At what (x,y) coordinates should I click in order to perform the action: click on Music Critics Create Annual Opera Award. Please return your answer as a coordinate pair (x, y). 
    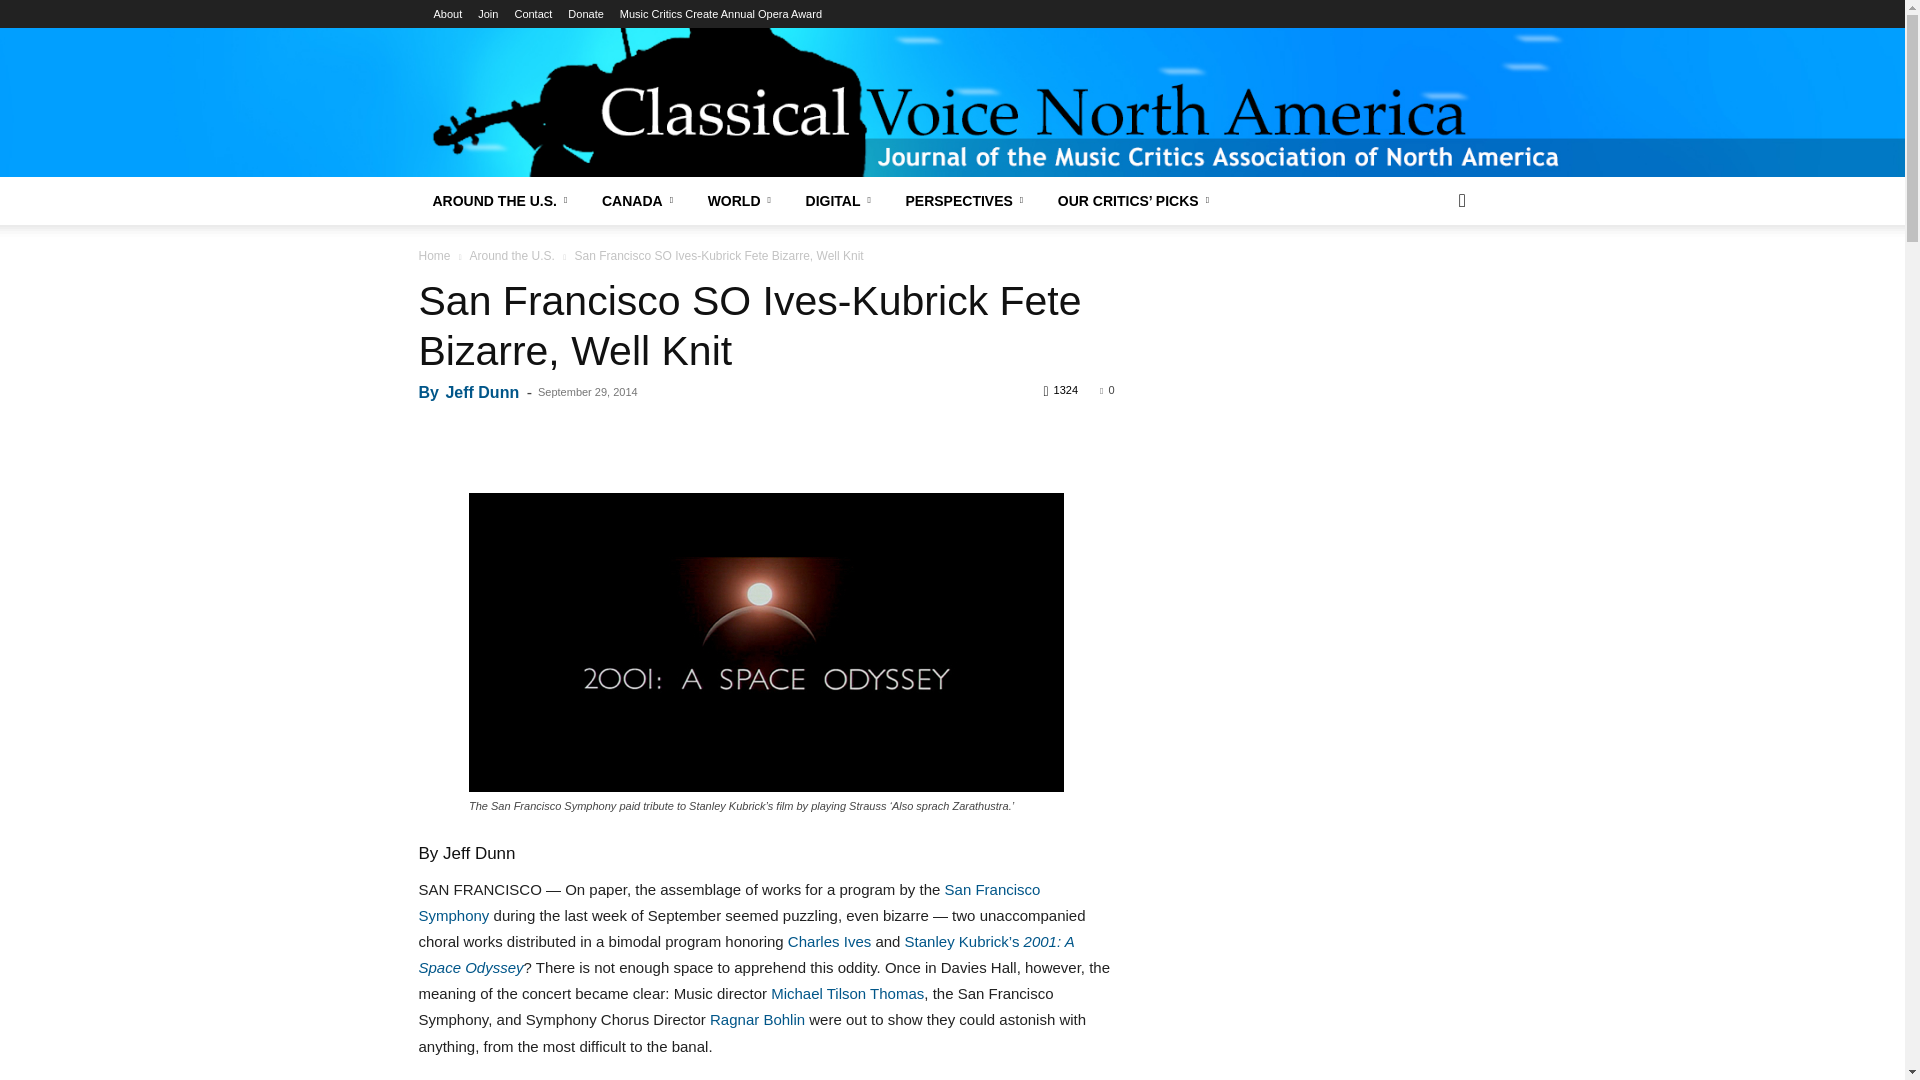
    Looking at the image, I should click on (720, 14).